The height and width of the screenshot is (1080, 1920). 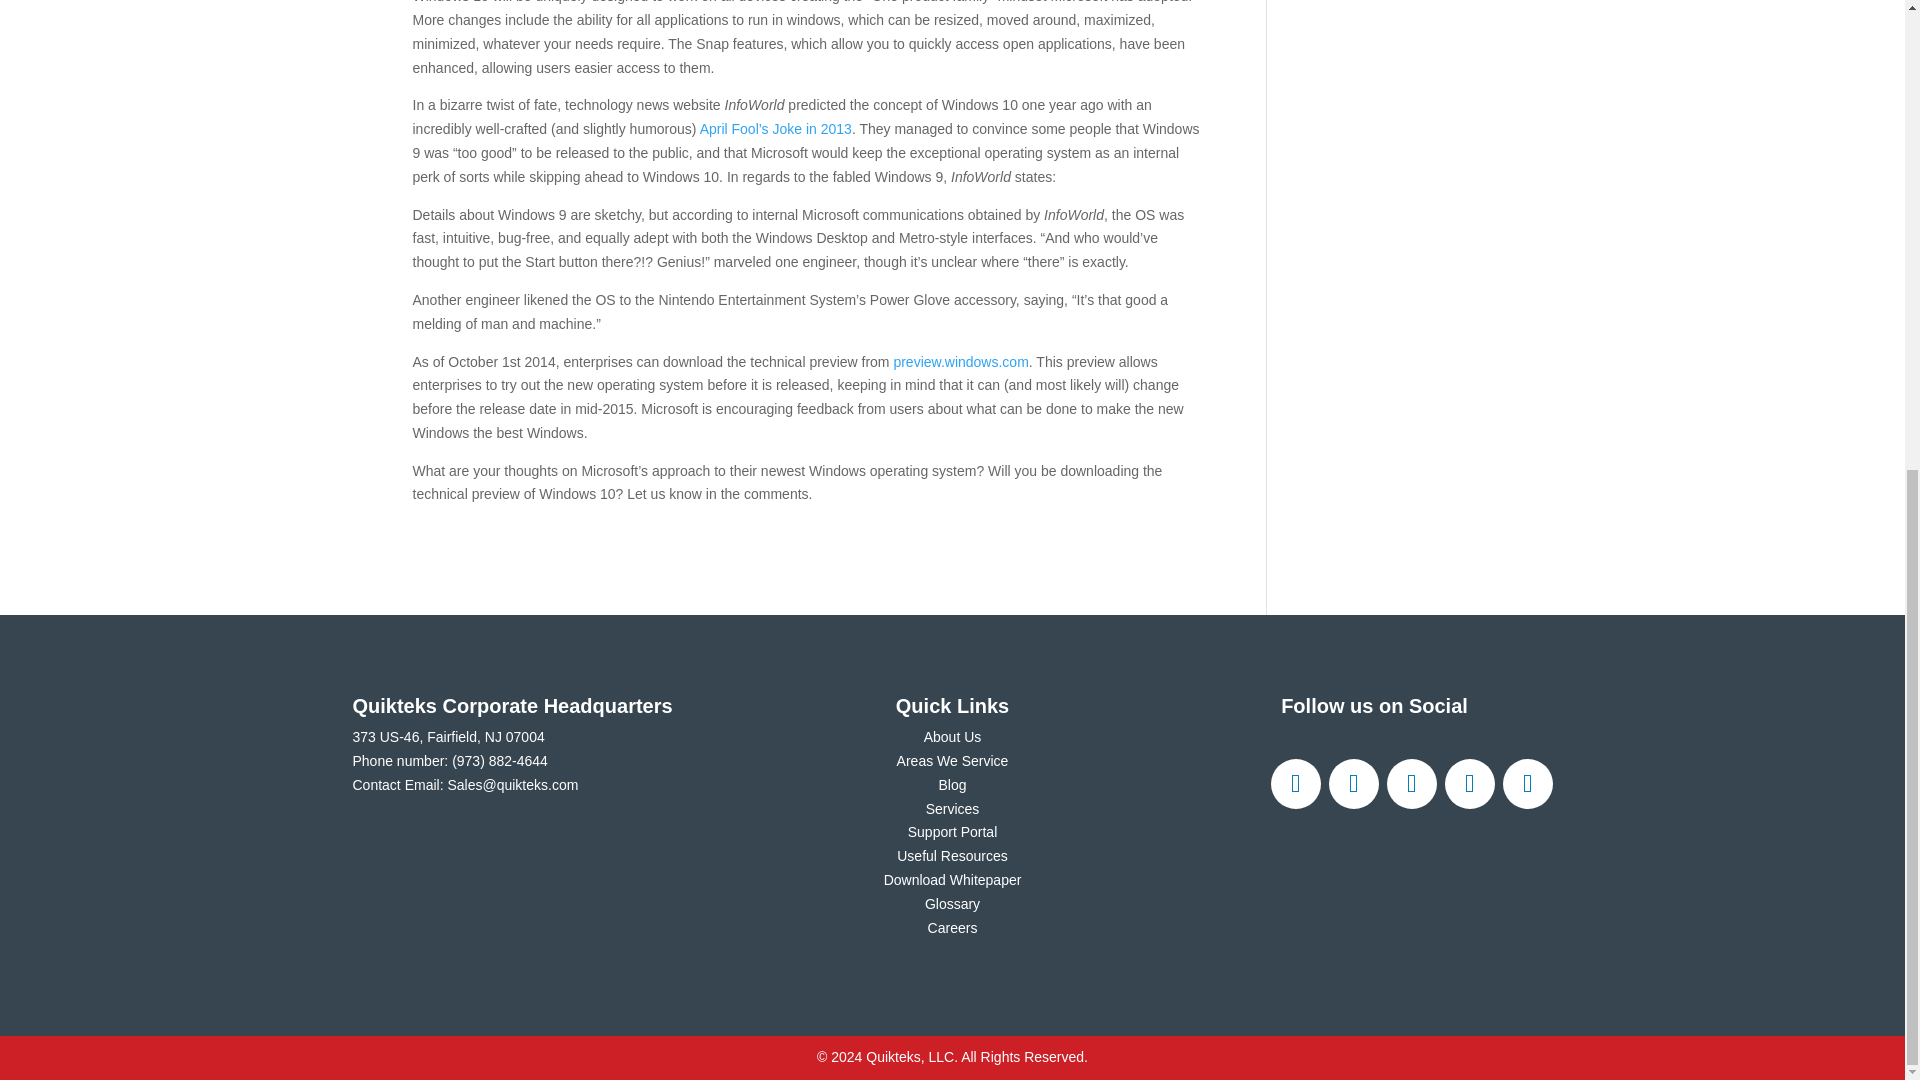 I want to click on 373 US-46, Fairfield, NJ 07004, so click(x=447, y=737).